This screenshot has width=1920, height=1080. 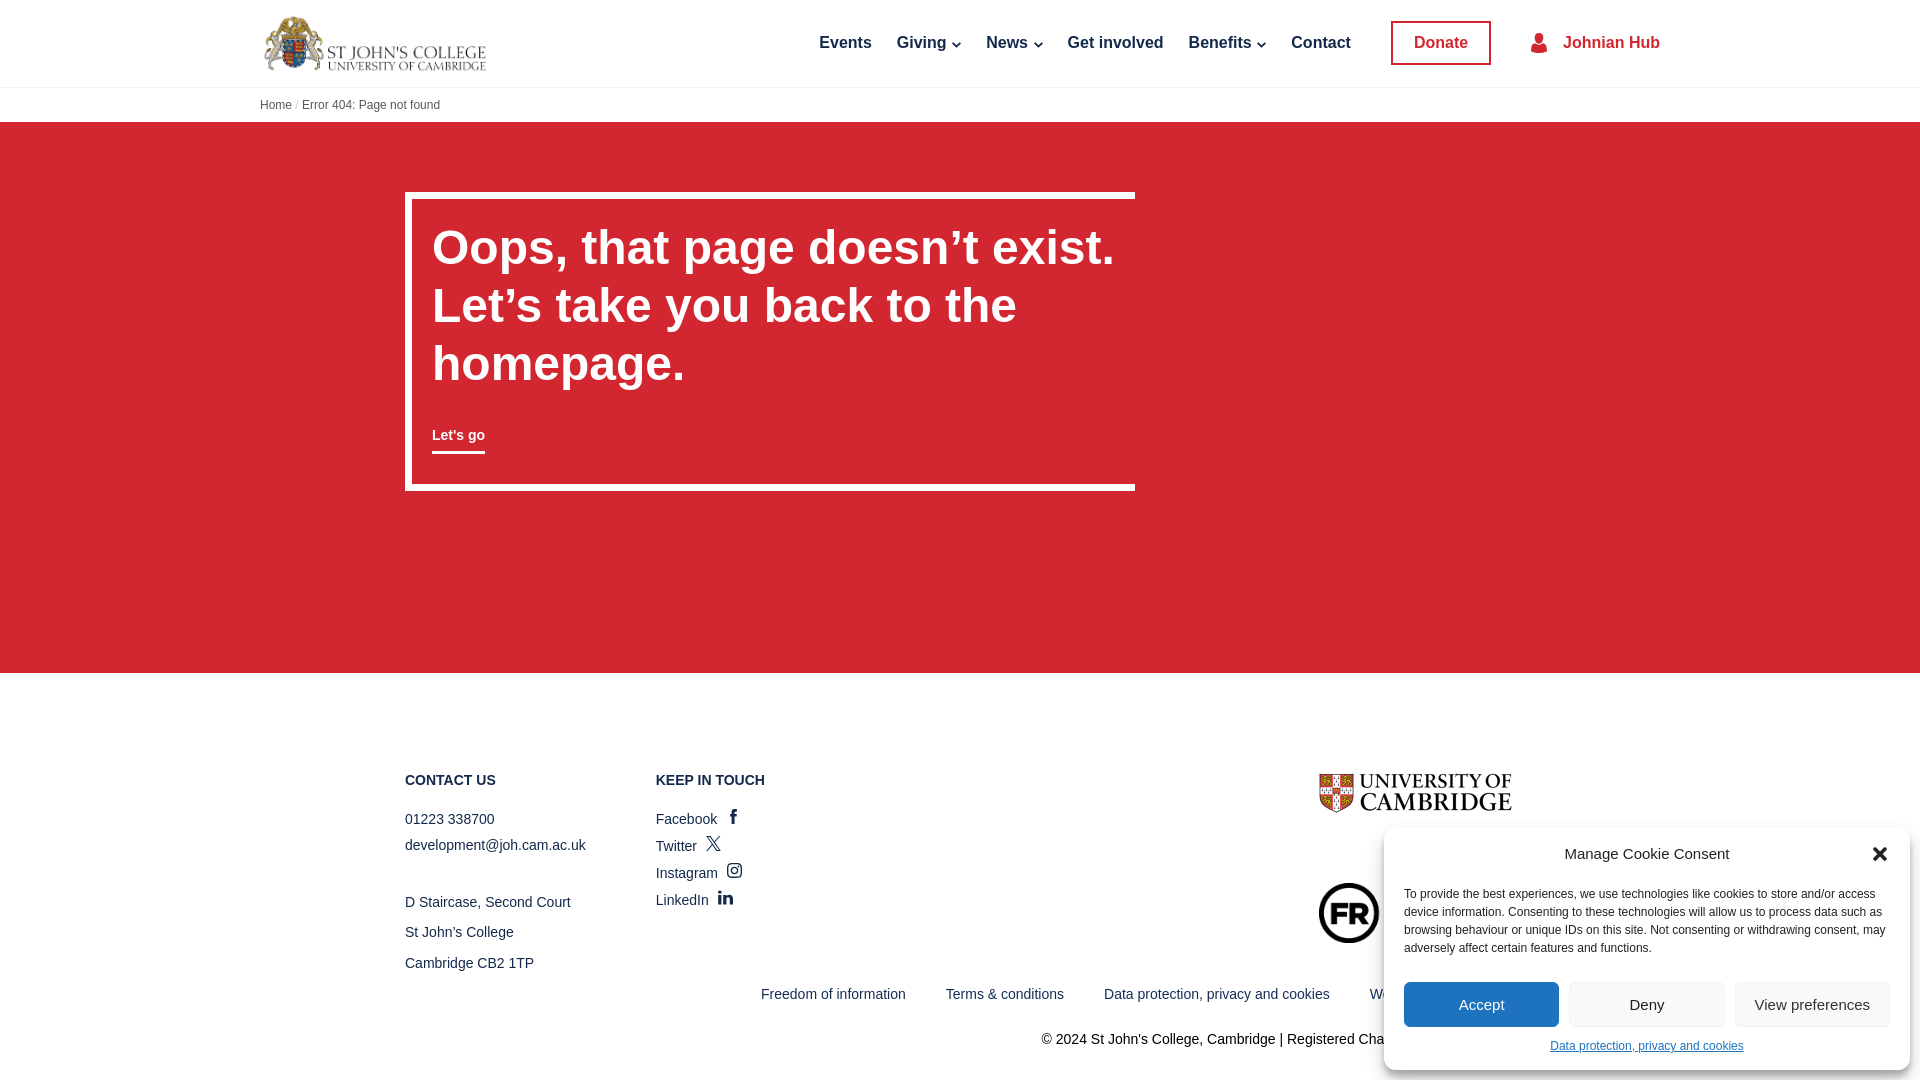 What do you see at coordinates (1595, 43) in the screenshot?
I see `Johnian Hub` at bounding box center [1595, 43].